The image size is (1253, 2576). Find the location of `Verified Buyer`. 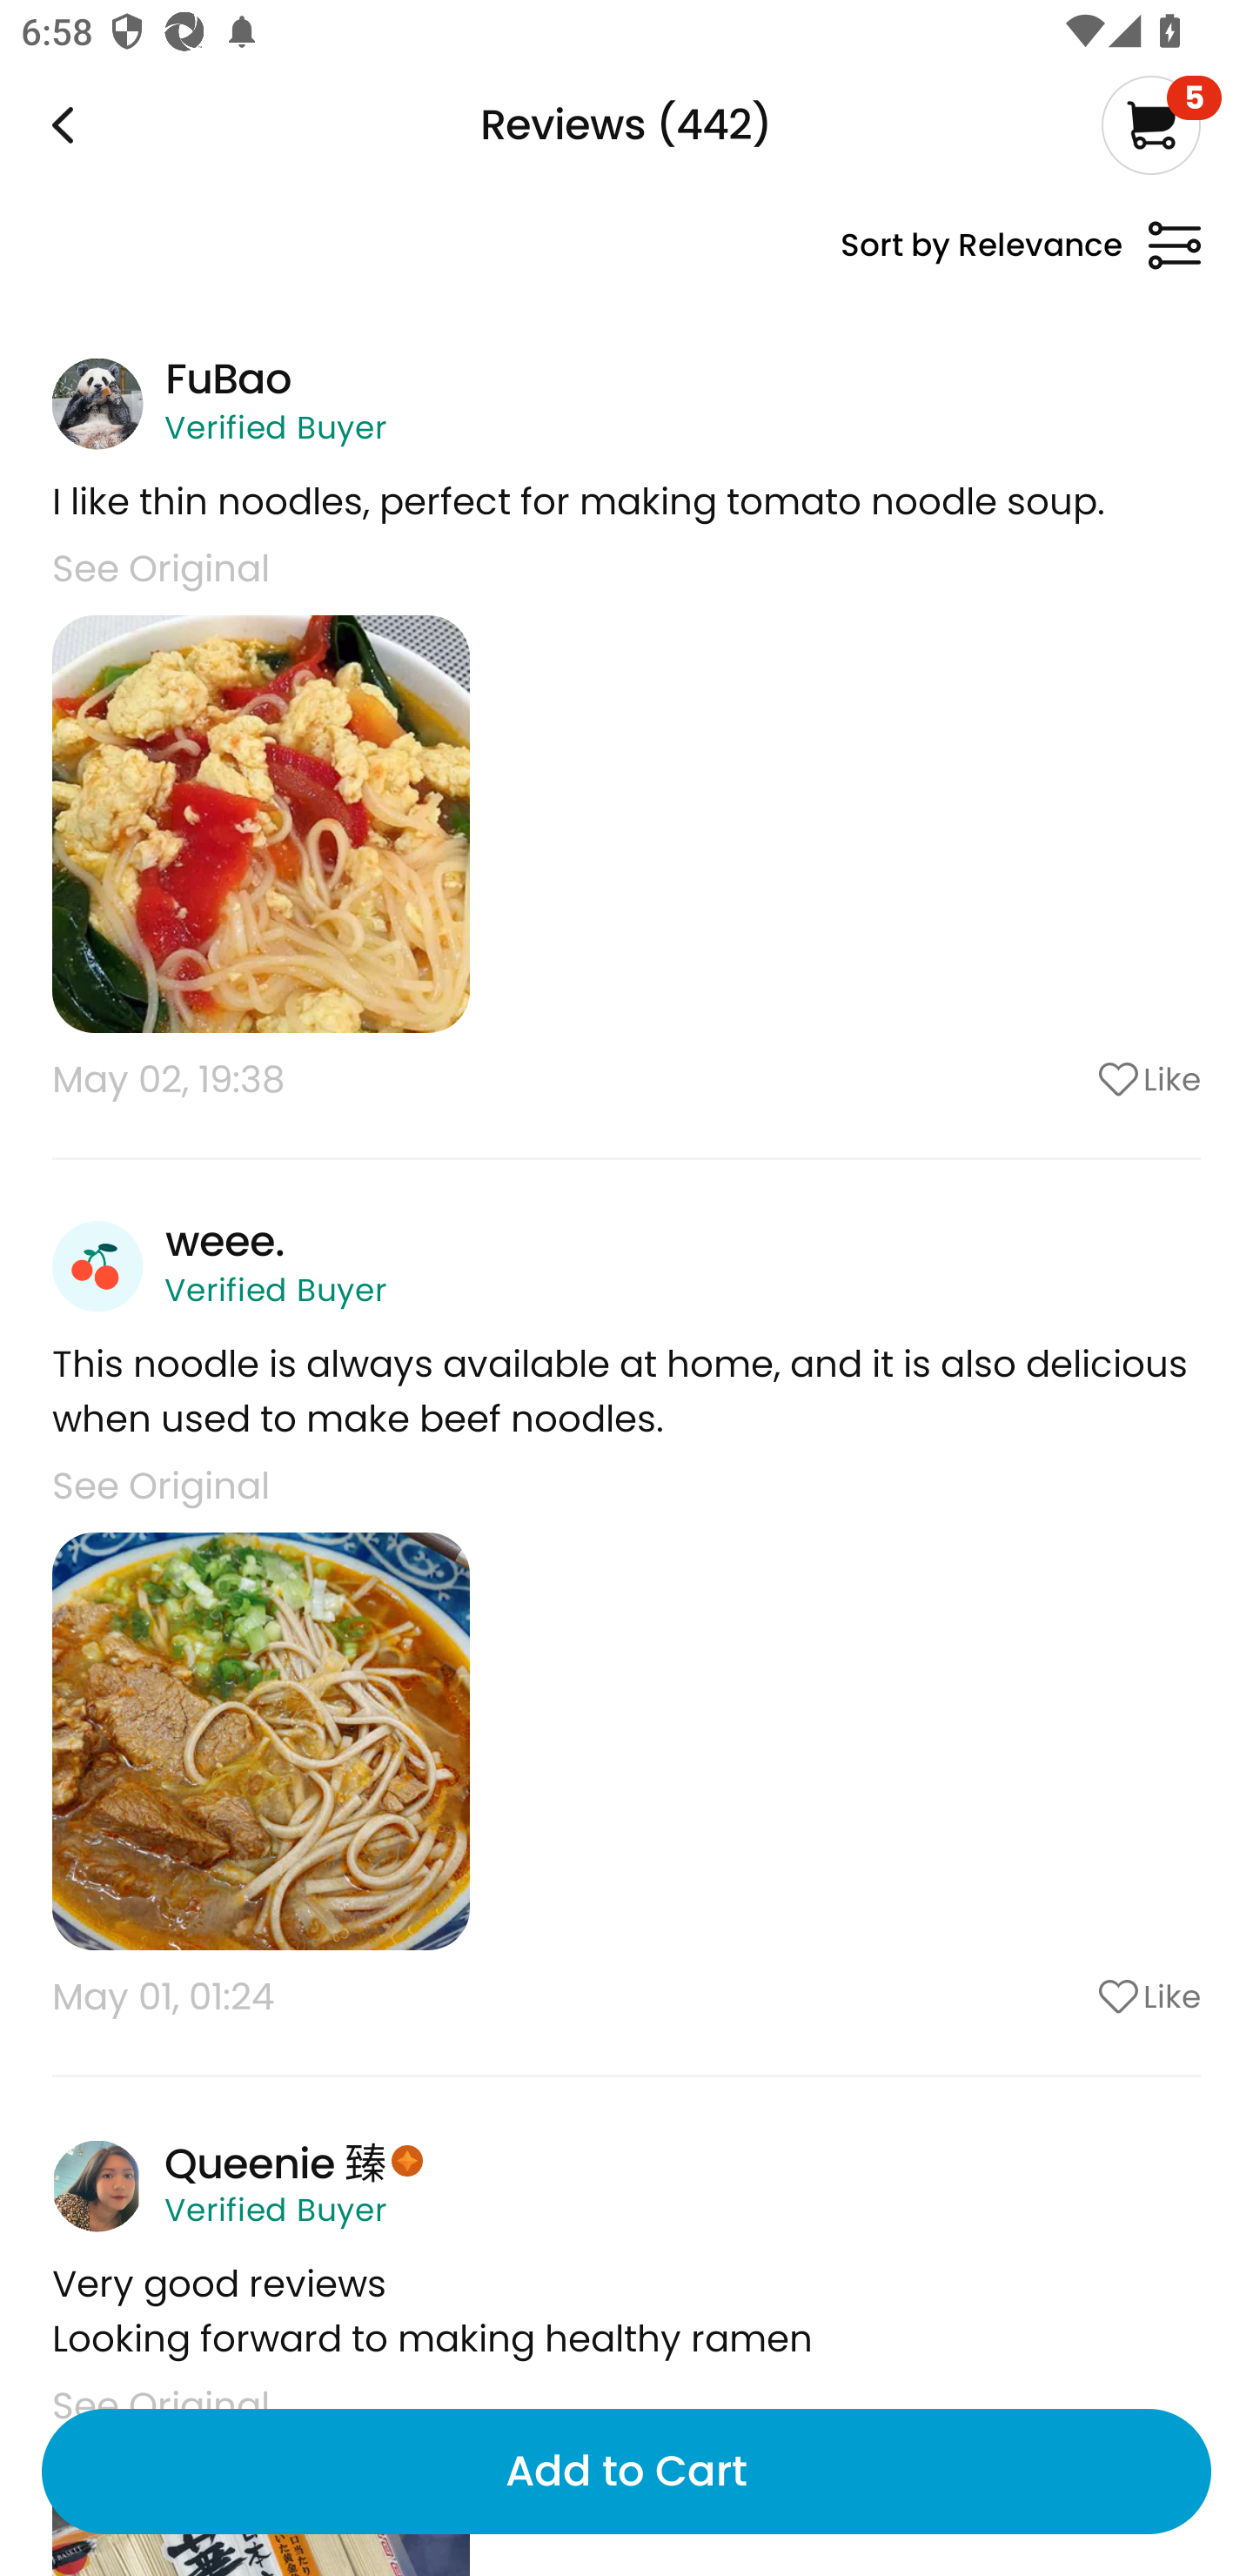

Verified Buyer is located at coordinates (275, 1289).